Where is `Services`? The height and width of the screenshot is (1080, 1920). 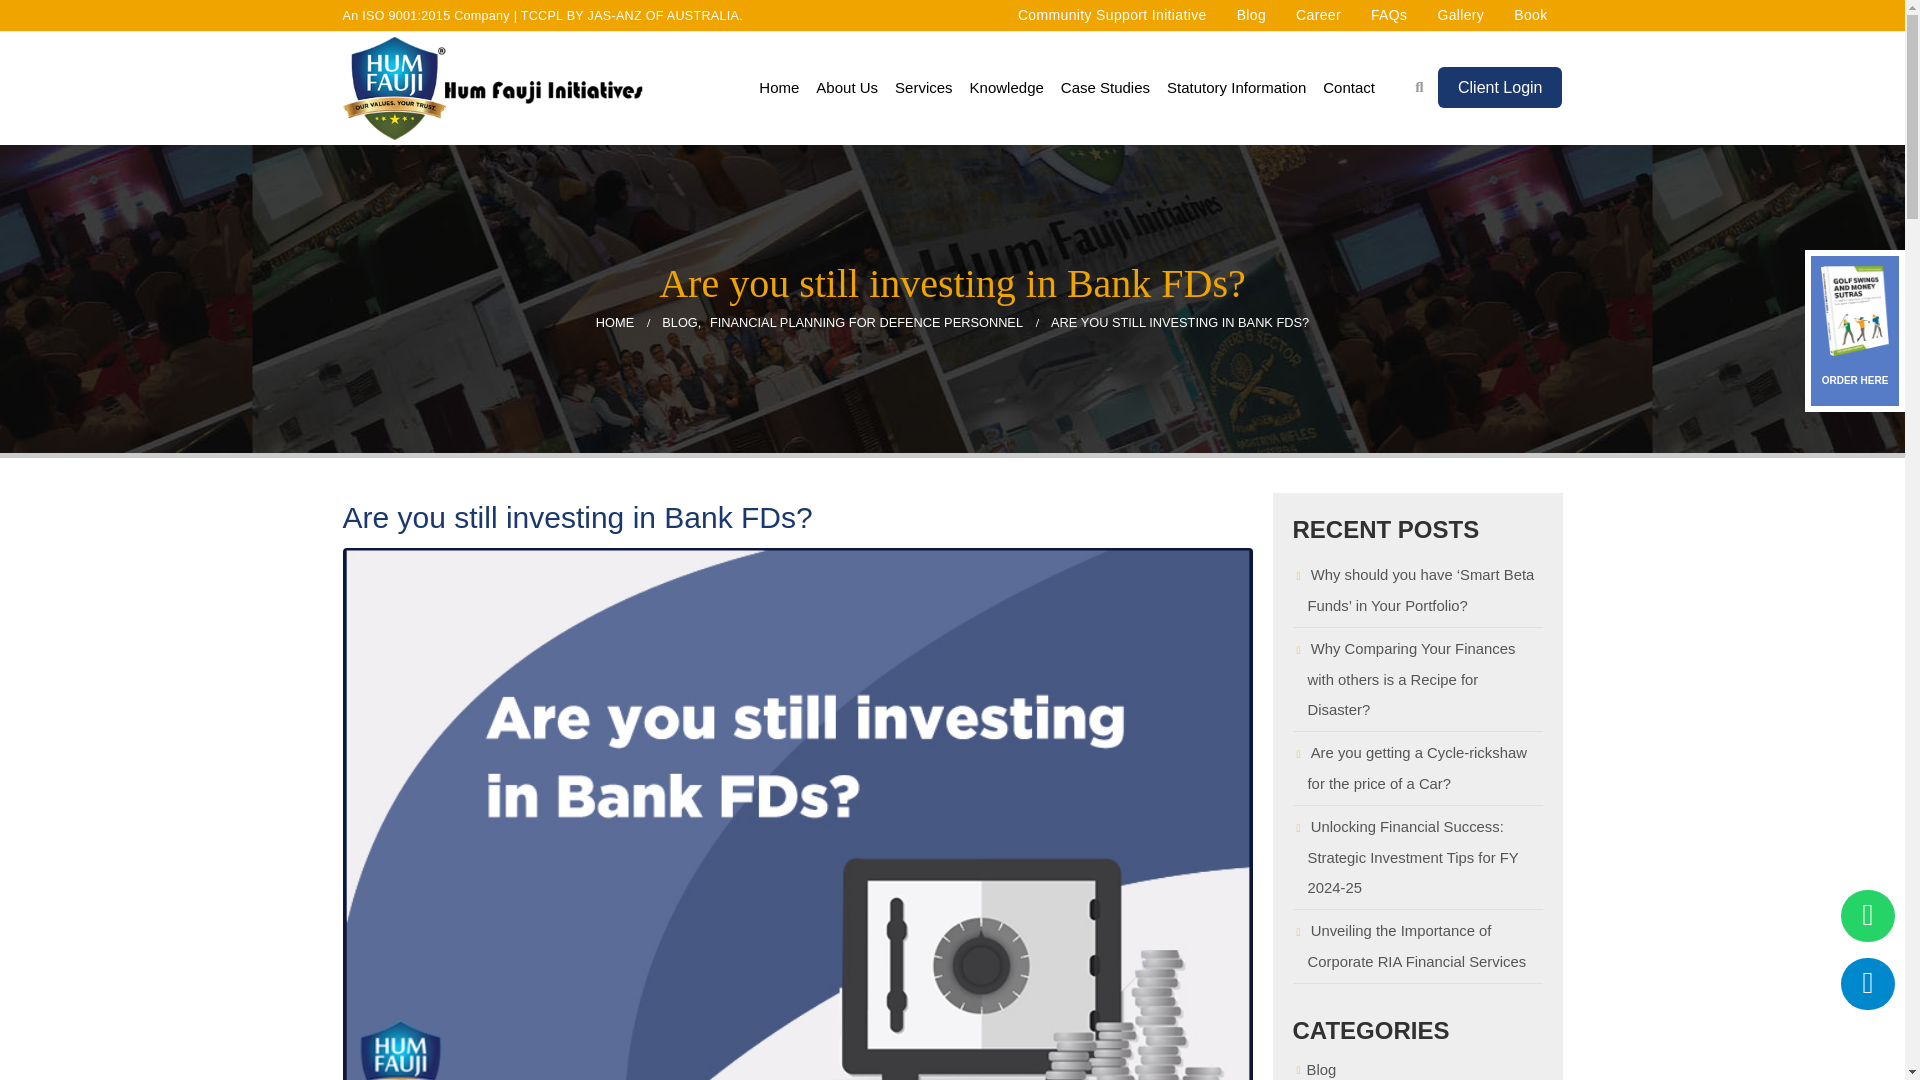 Services is located at coordinates (924, 88).